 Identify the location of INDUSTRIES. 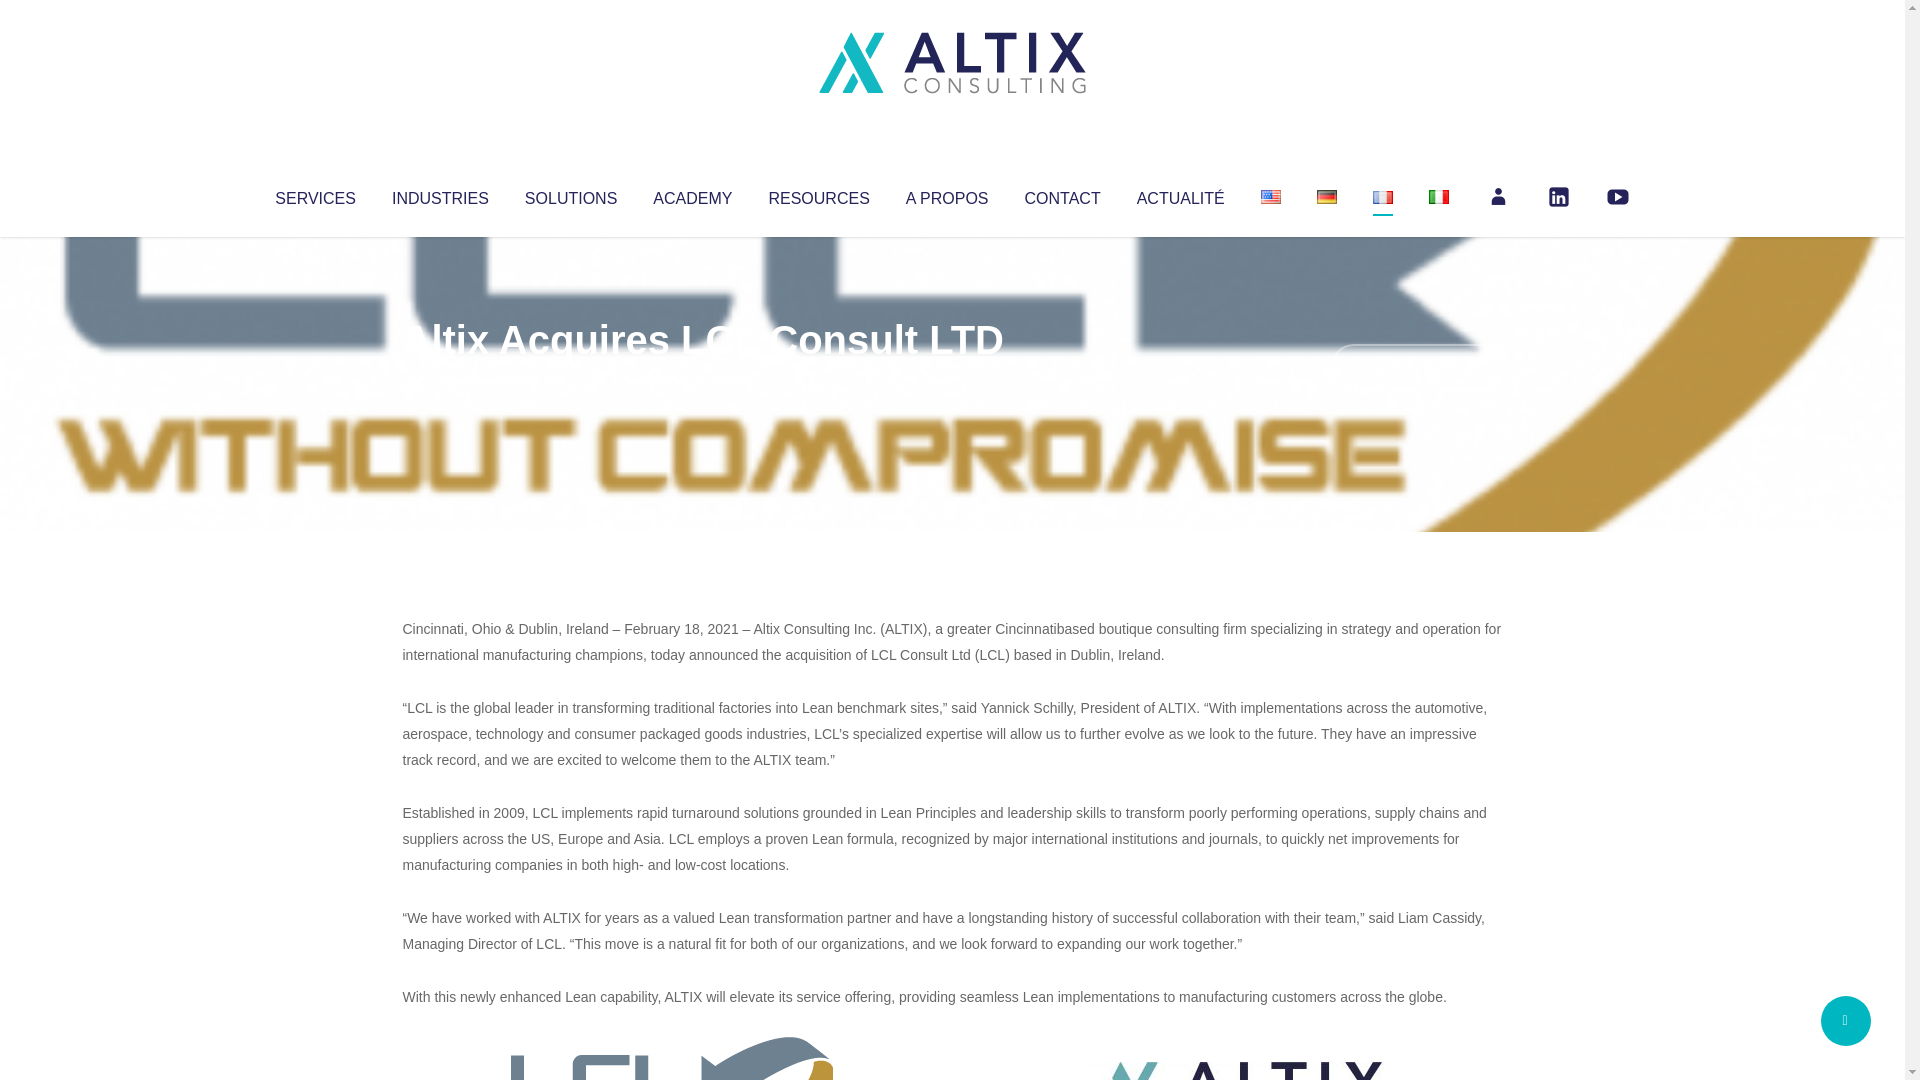
(440, 194).